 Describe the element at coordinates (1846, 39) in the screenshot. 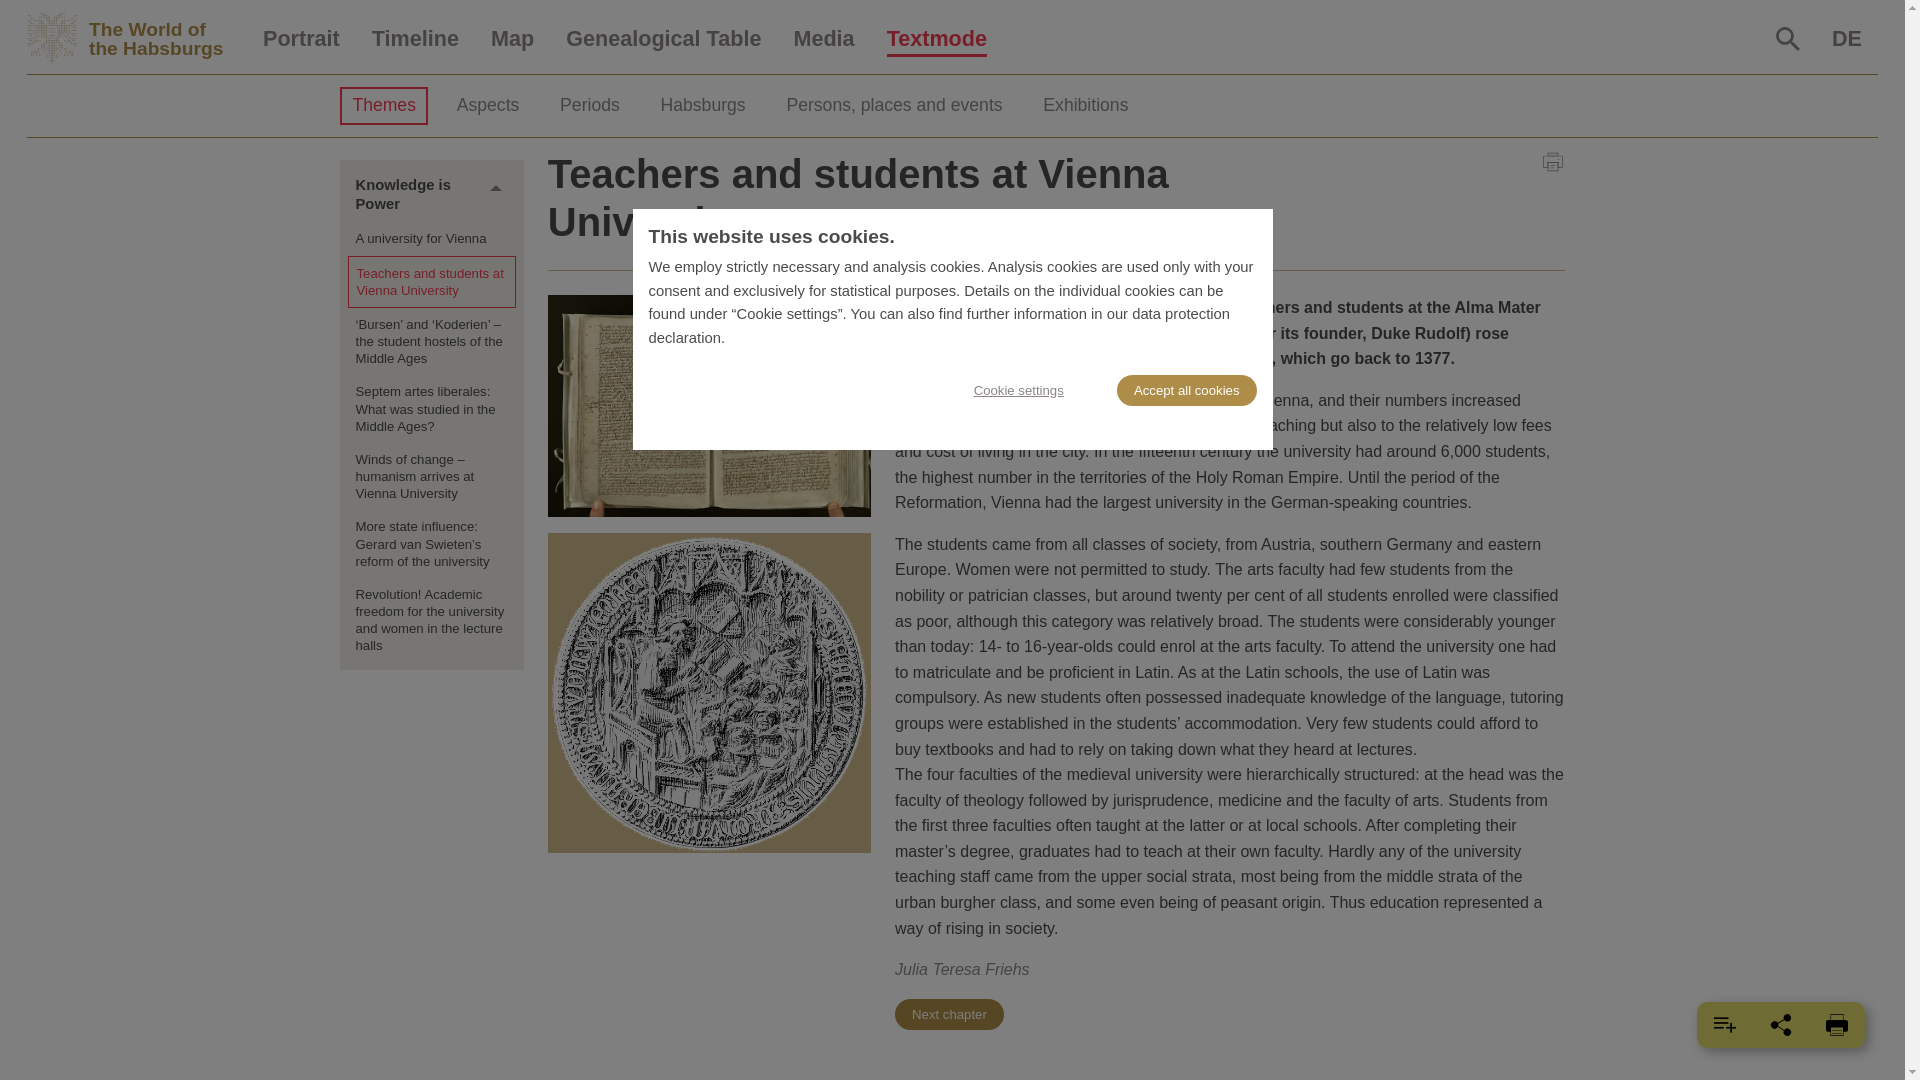

I see `DE` at that location.